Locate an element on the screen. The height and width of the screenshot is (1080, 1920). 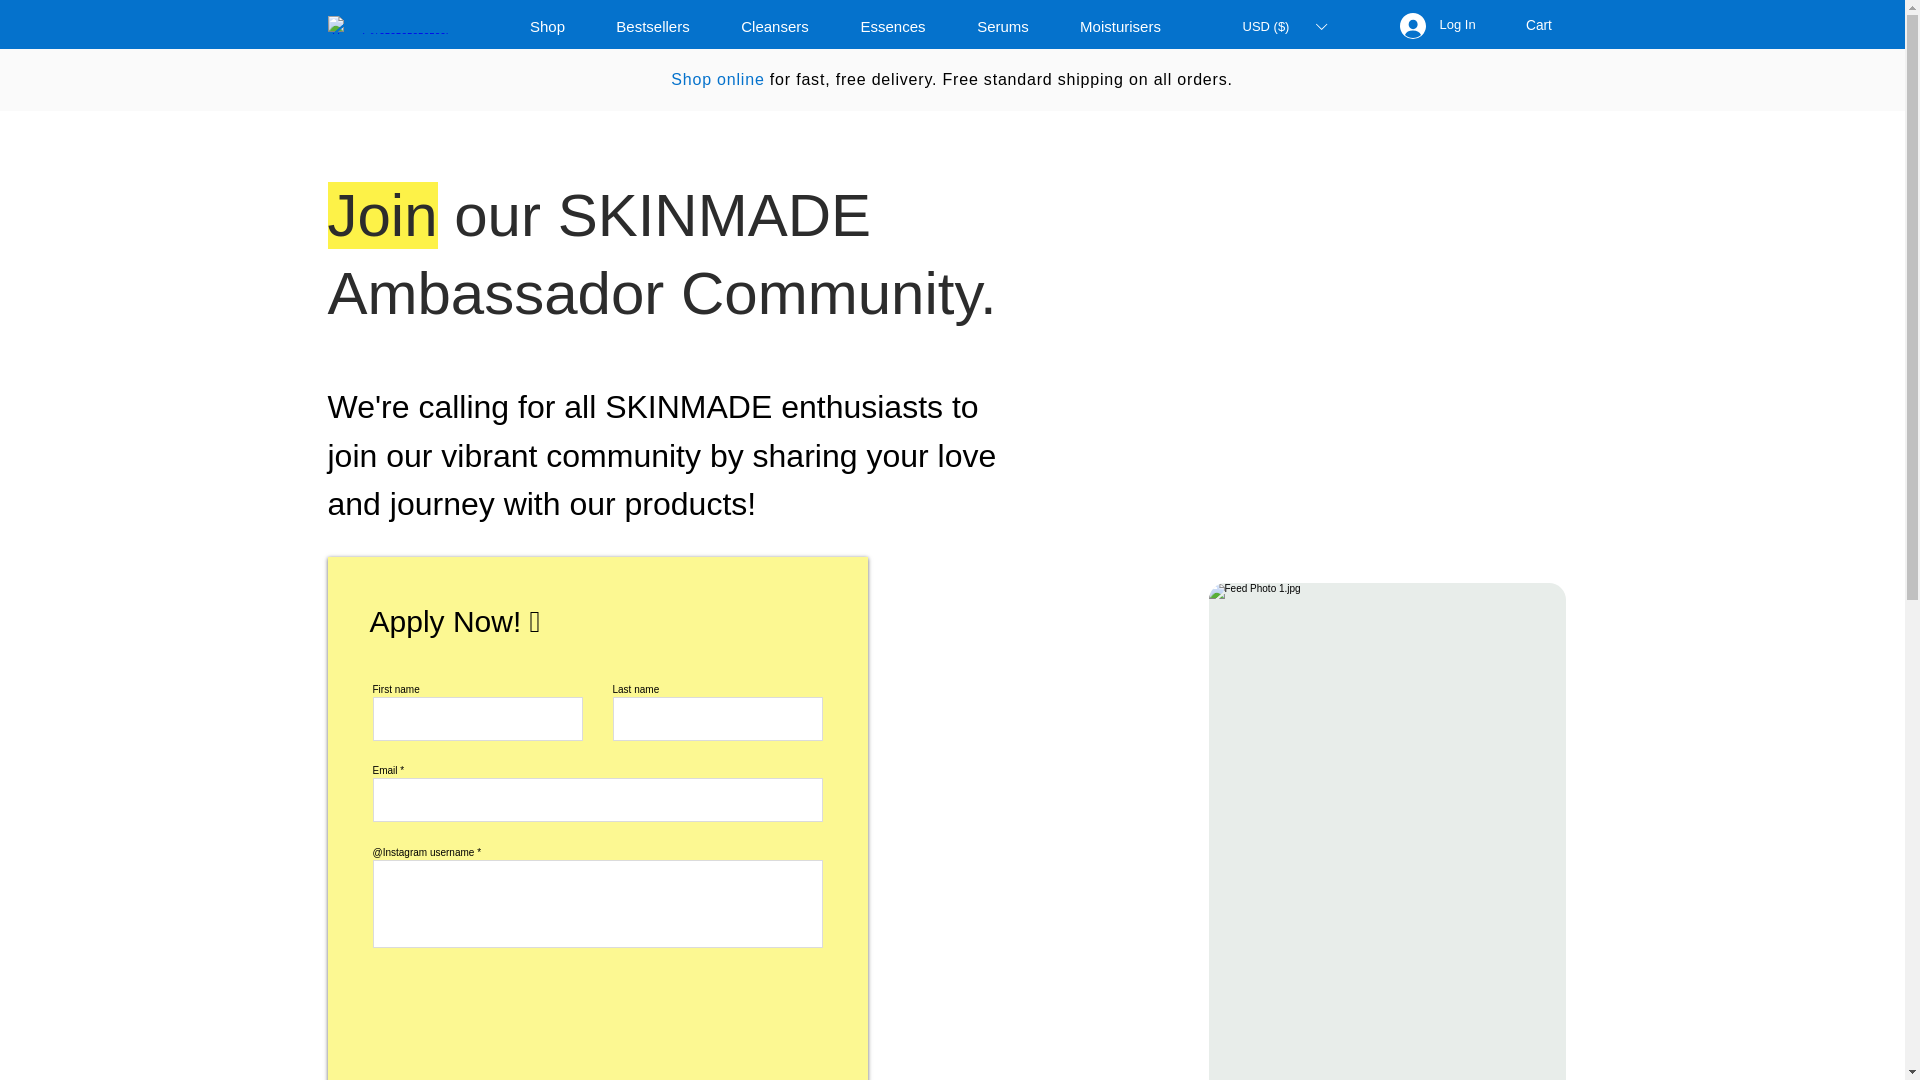
Cart is located at coordinates (1550, 25).